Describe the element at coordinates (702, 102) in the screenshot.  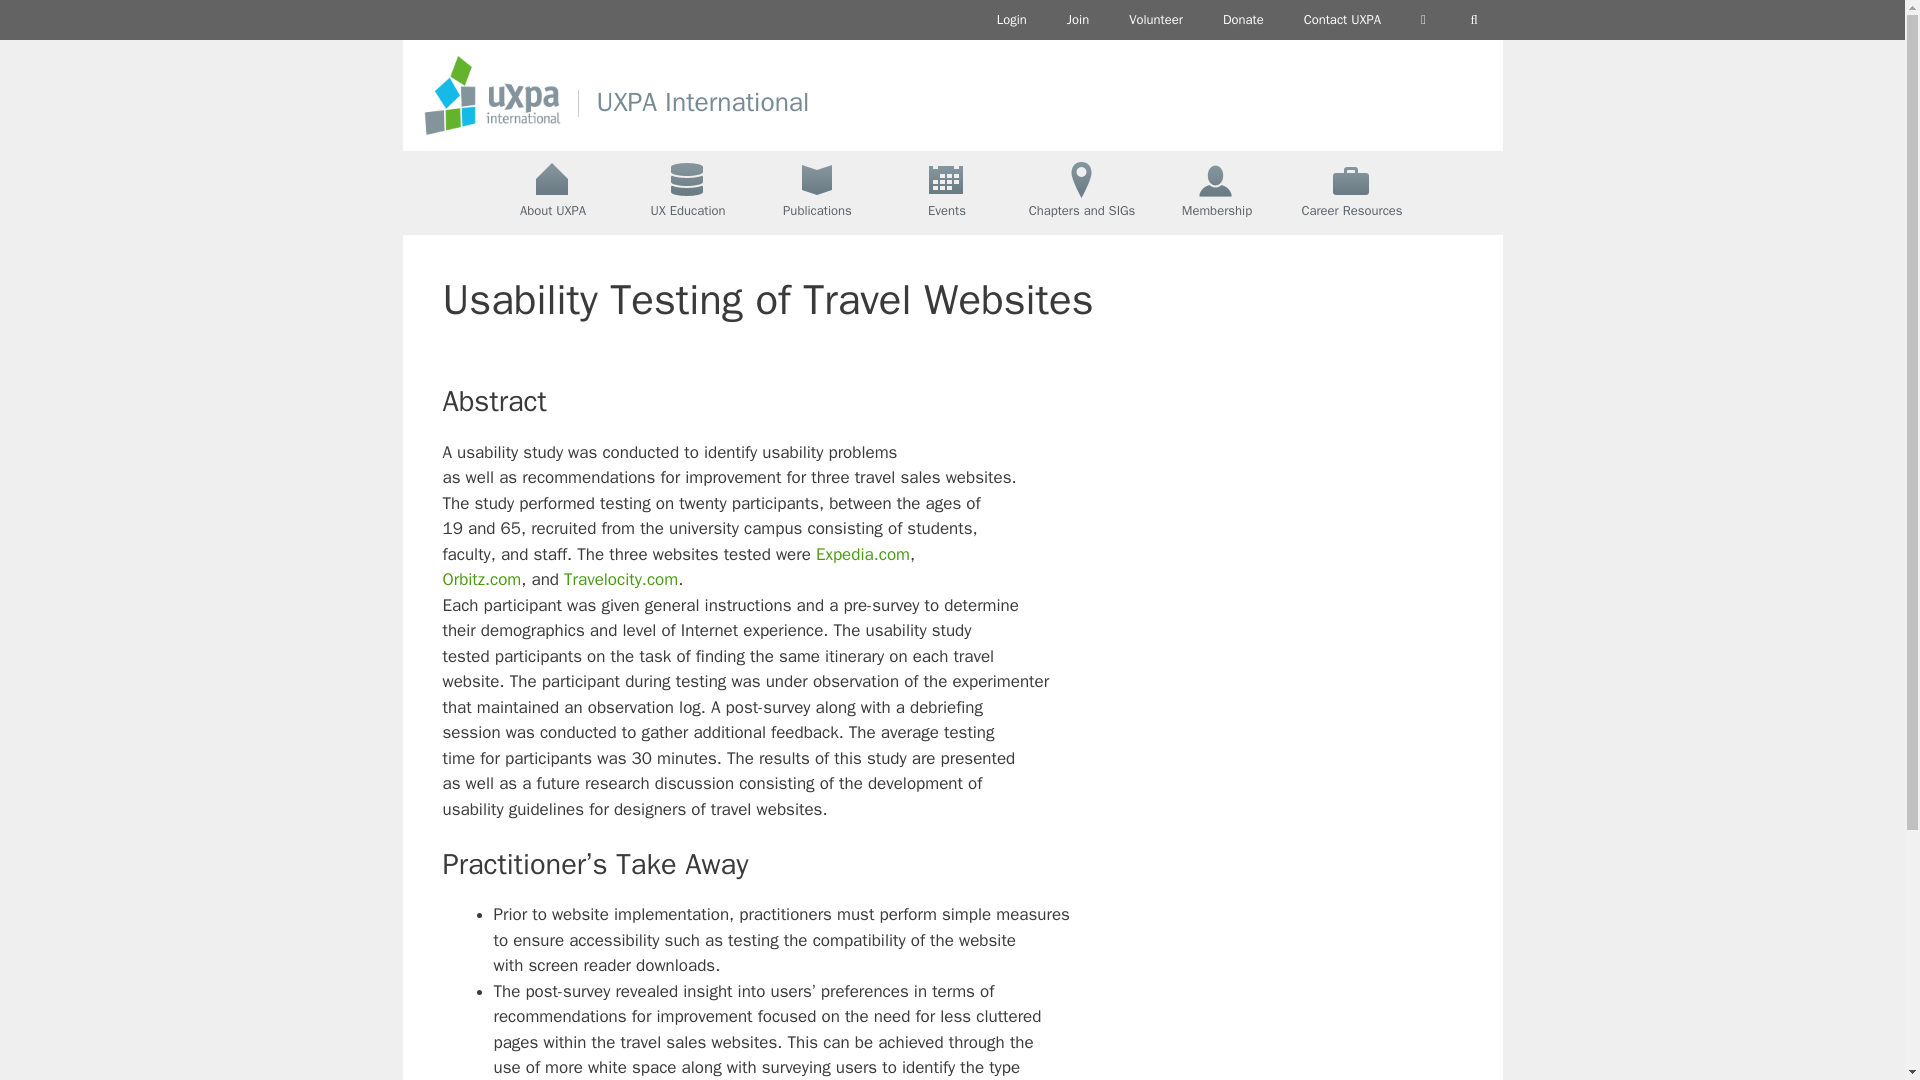
I see `UXPA International` at that location.